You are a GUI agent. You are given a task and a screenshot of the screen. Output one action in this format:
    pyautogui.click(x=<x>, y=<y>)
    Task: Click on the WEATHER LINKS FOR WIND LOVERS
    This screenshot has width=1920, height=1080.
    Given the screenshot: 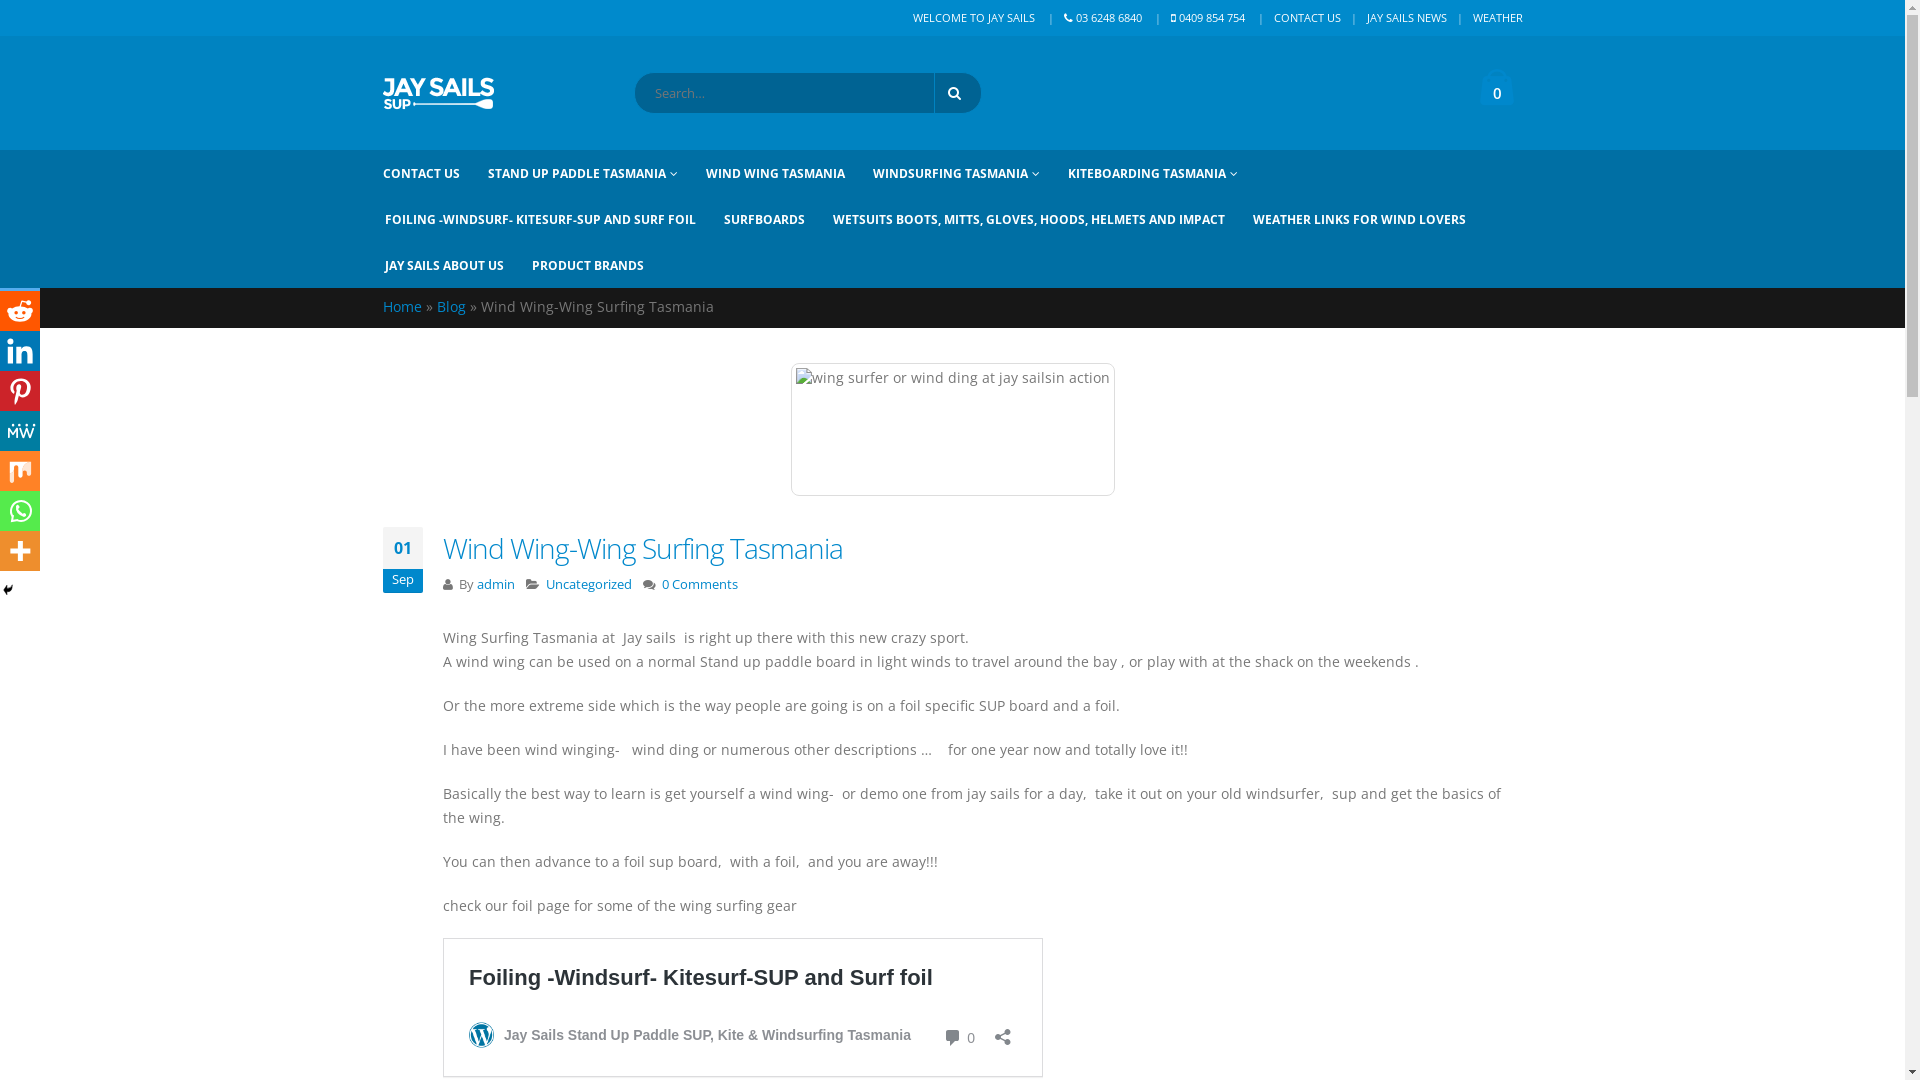 What is the action you would take?
    pyautogui.click(x=1372, y=219)
    